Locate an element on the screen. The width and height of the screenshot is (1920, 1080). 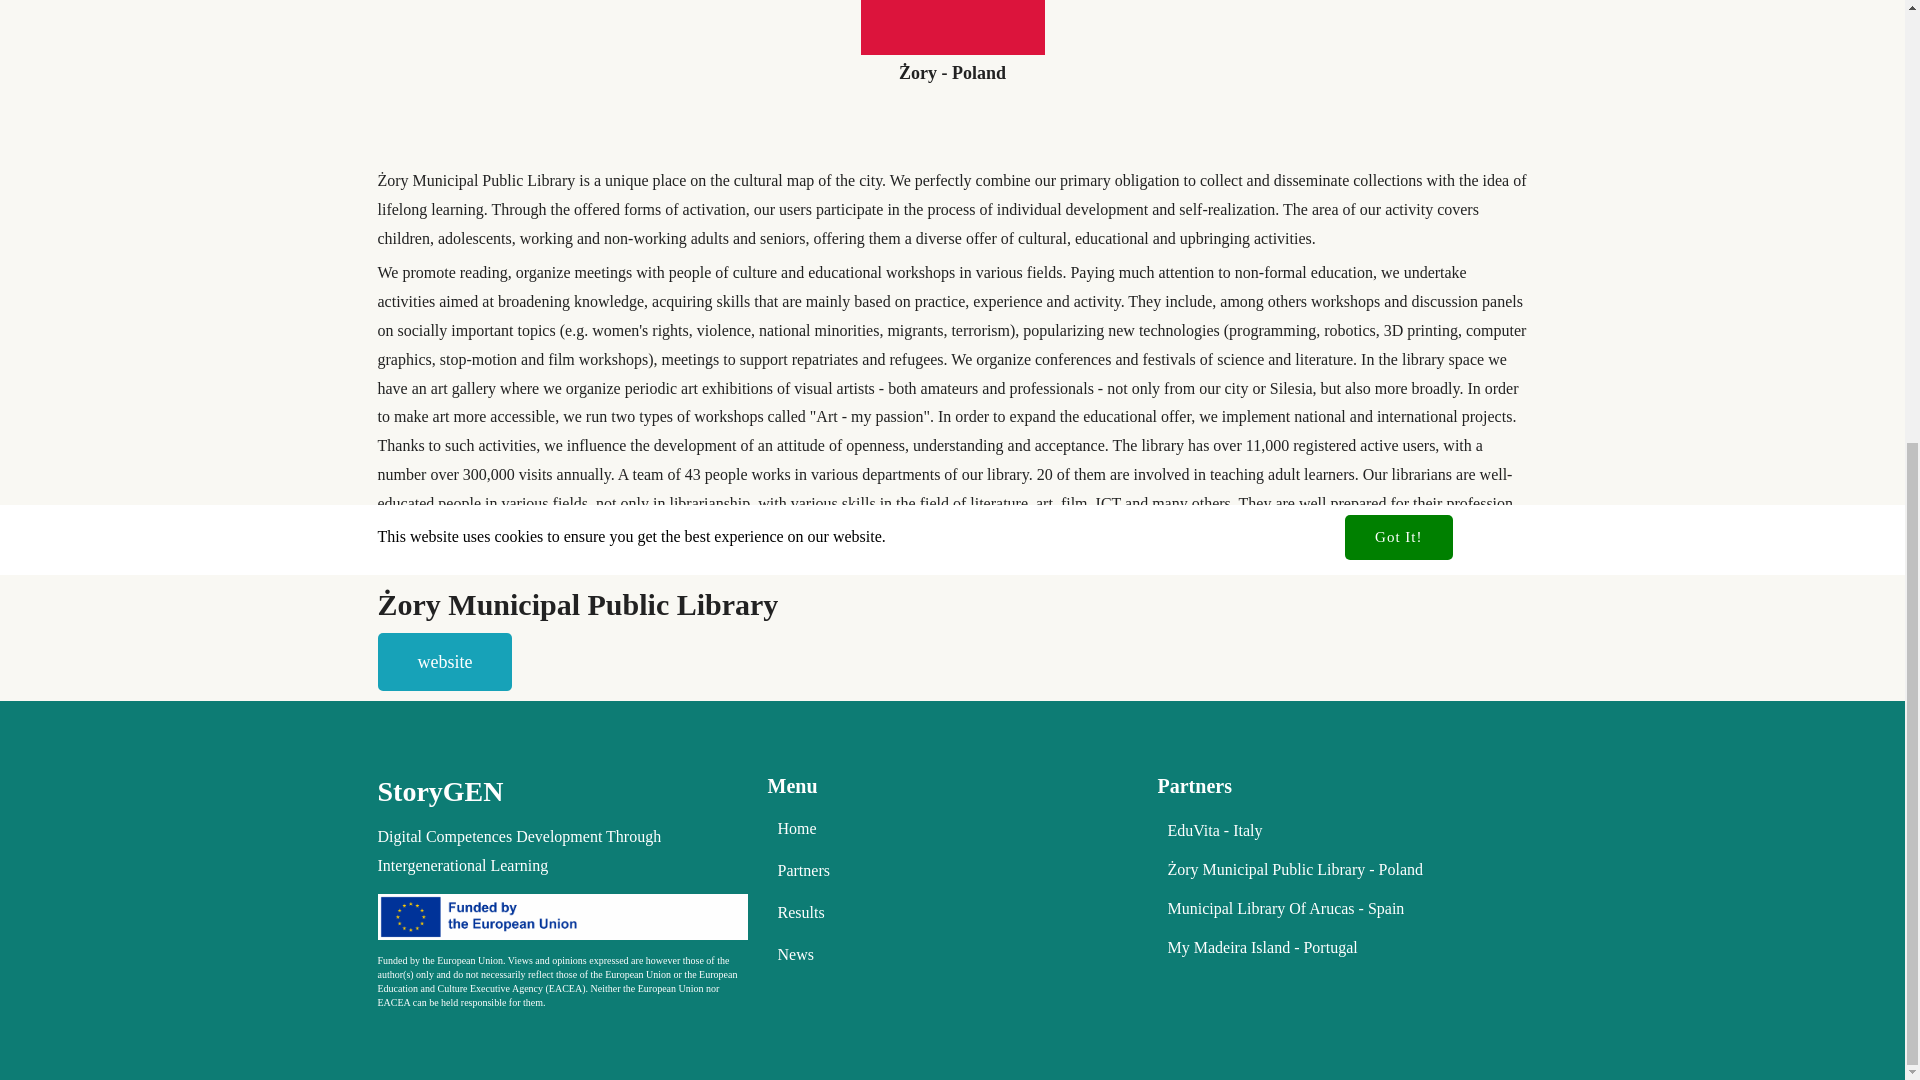
News is located at coordinates (953, 955).